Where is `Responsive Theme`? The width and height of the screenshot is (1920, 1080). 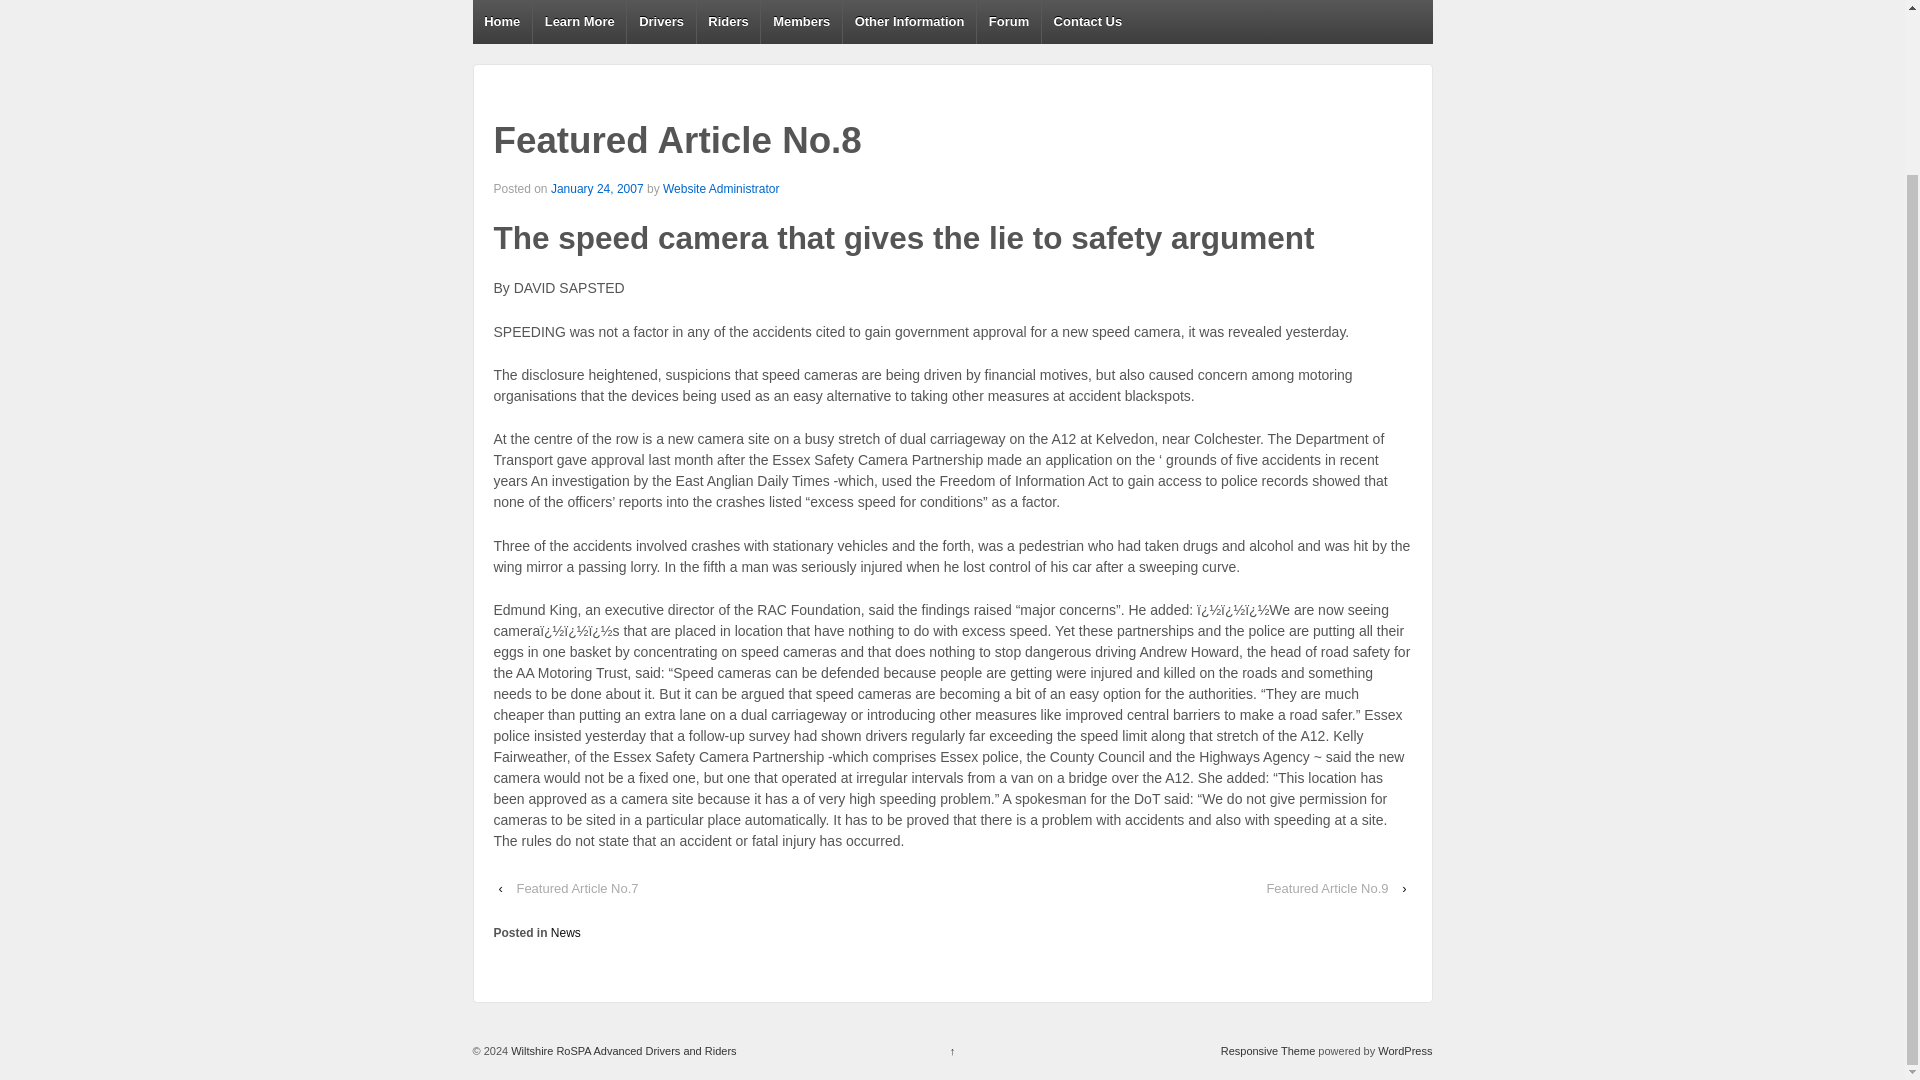 Responsive Theme is located at coordinates (1268, 1051).